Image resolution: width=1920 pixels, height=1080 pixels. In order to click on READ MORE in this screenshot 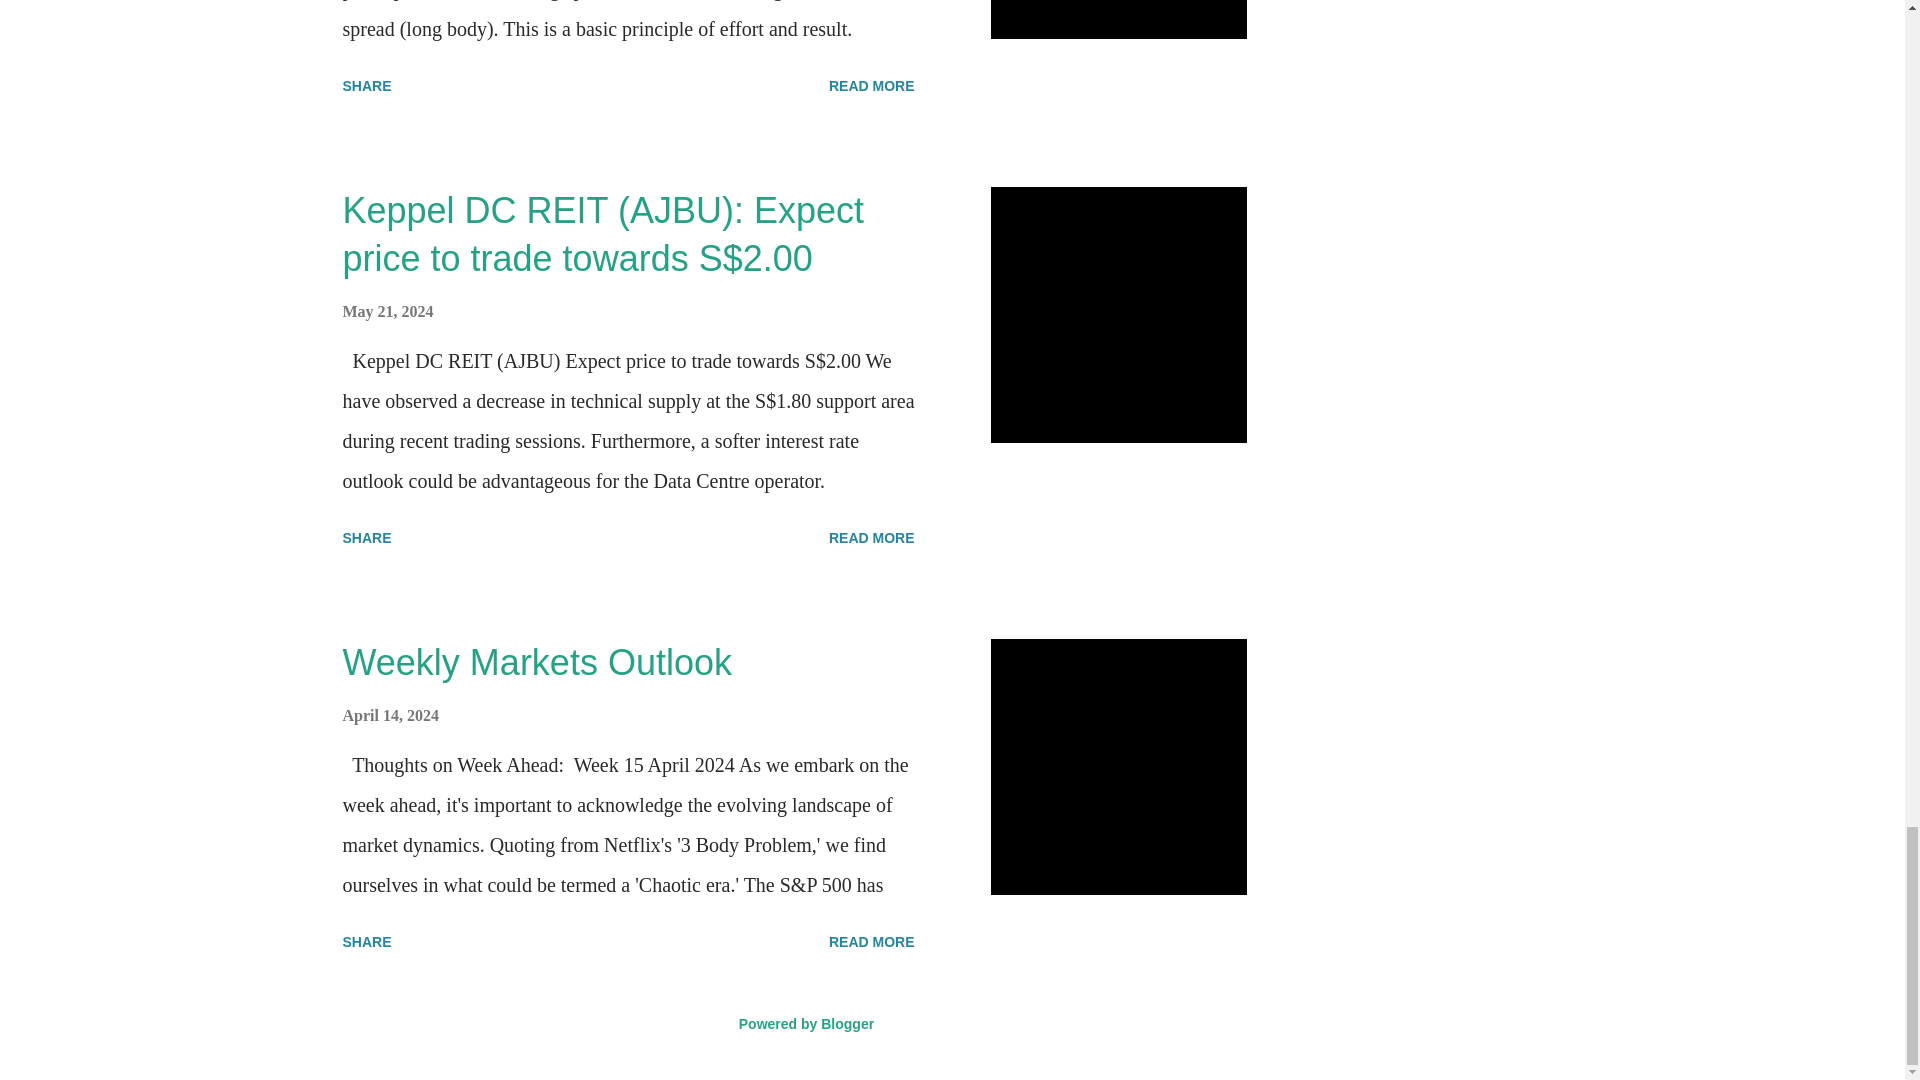, I will do `click(872, 538)`.